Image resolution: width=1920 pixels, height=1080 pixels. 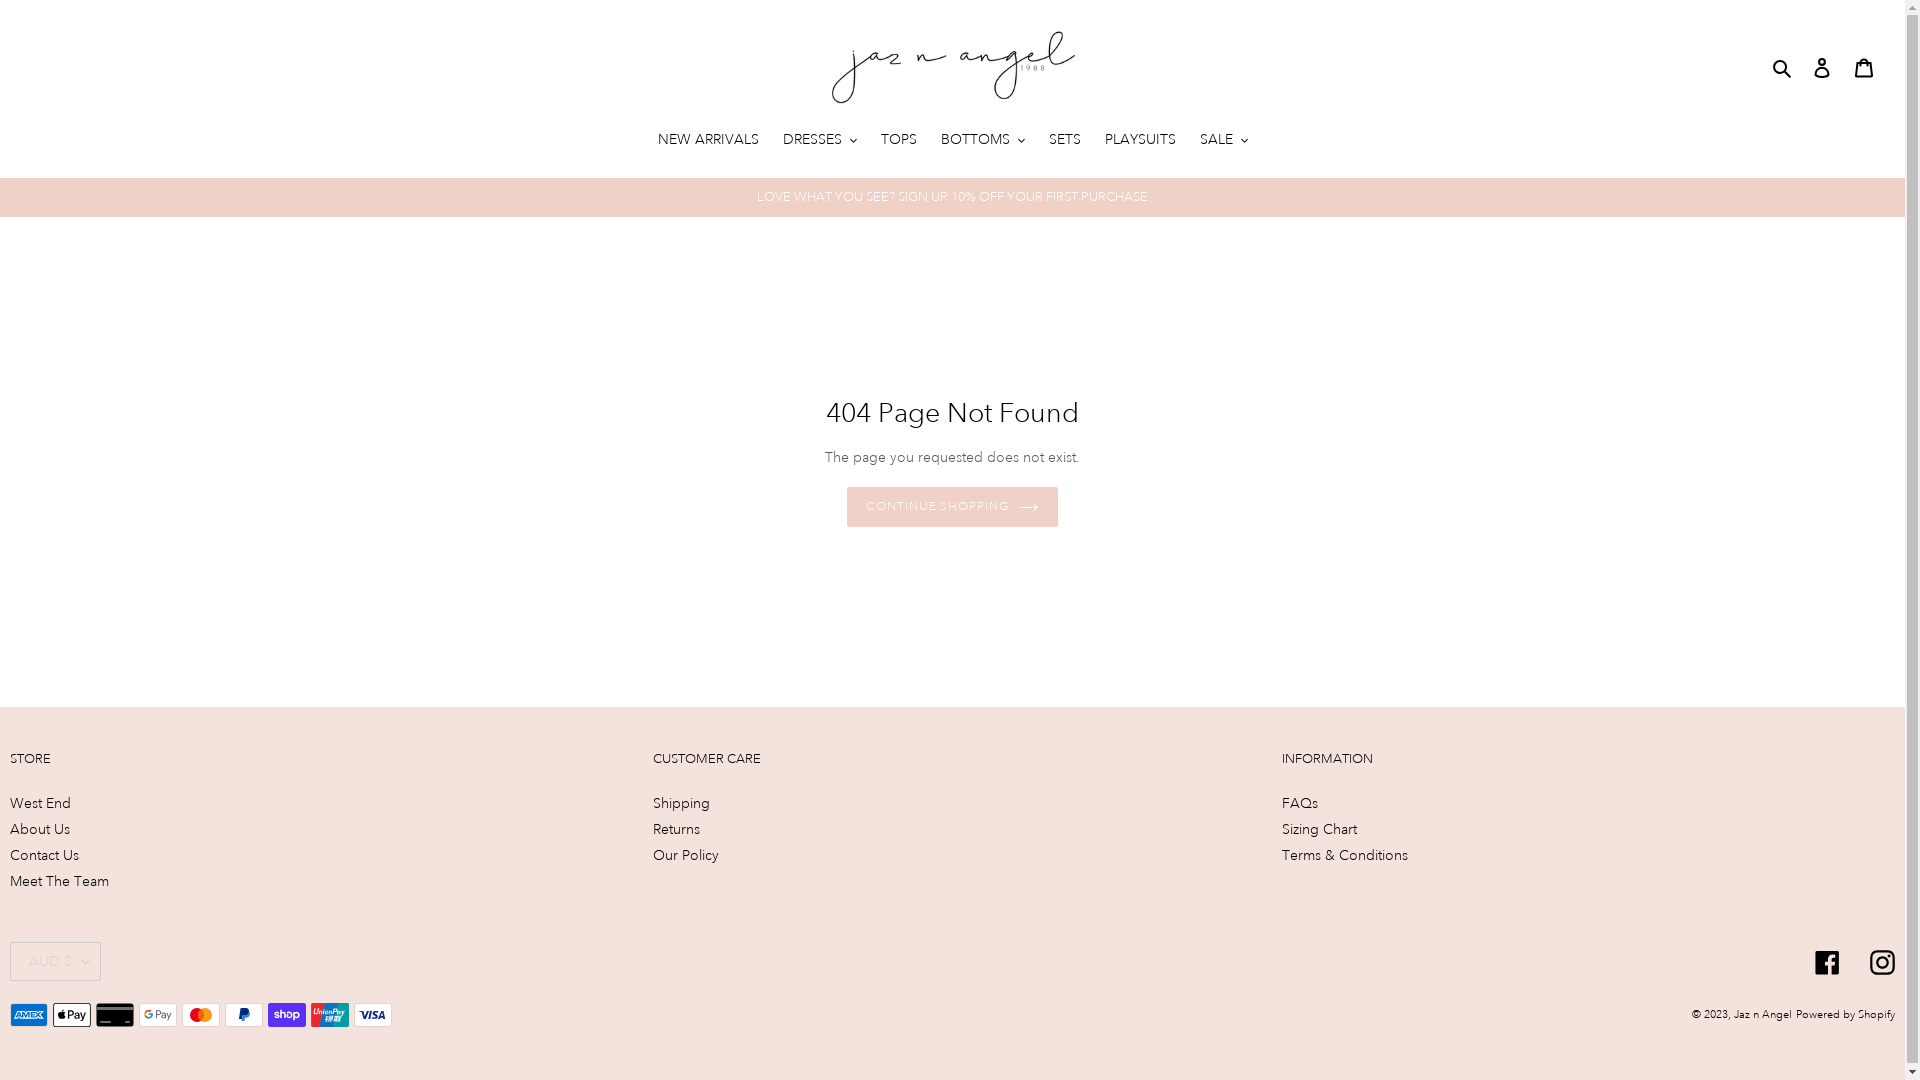 What do you see at coordinates (1846, 1015) in the screenshot?
I see `Powered by Shopify` at bounding box center [1846, 1015].